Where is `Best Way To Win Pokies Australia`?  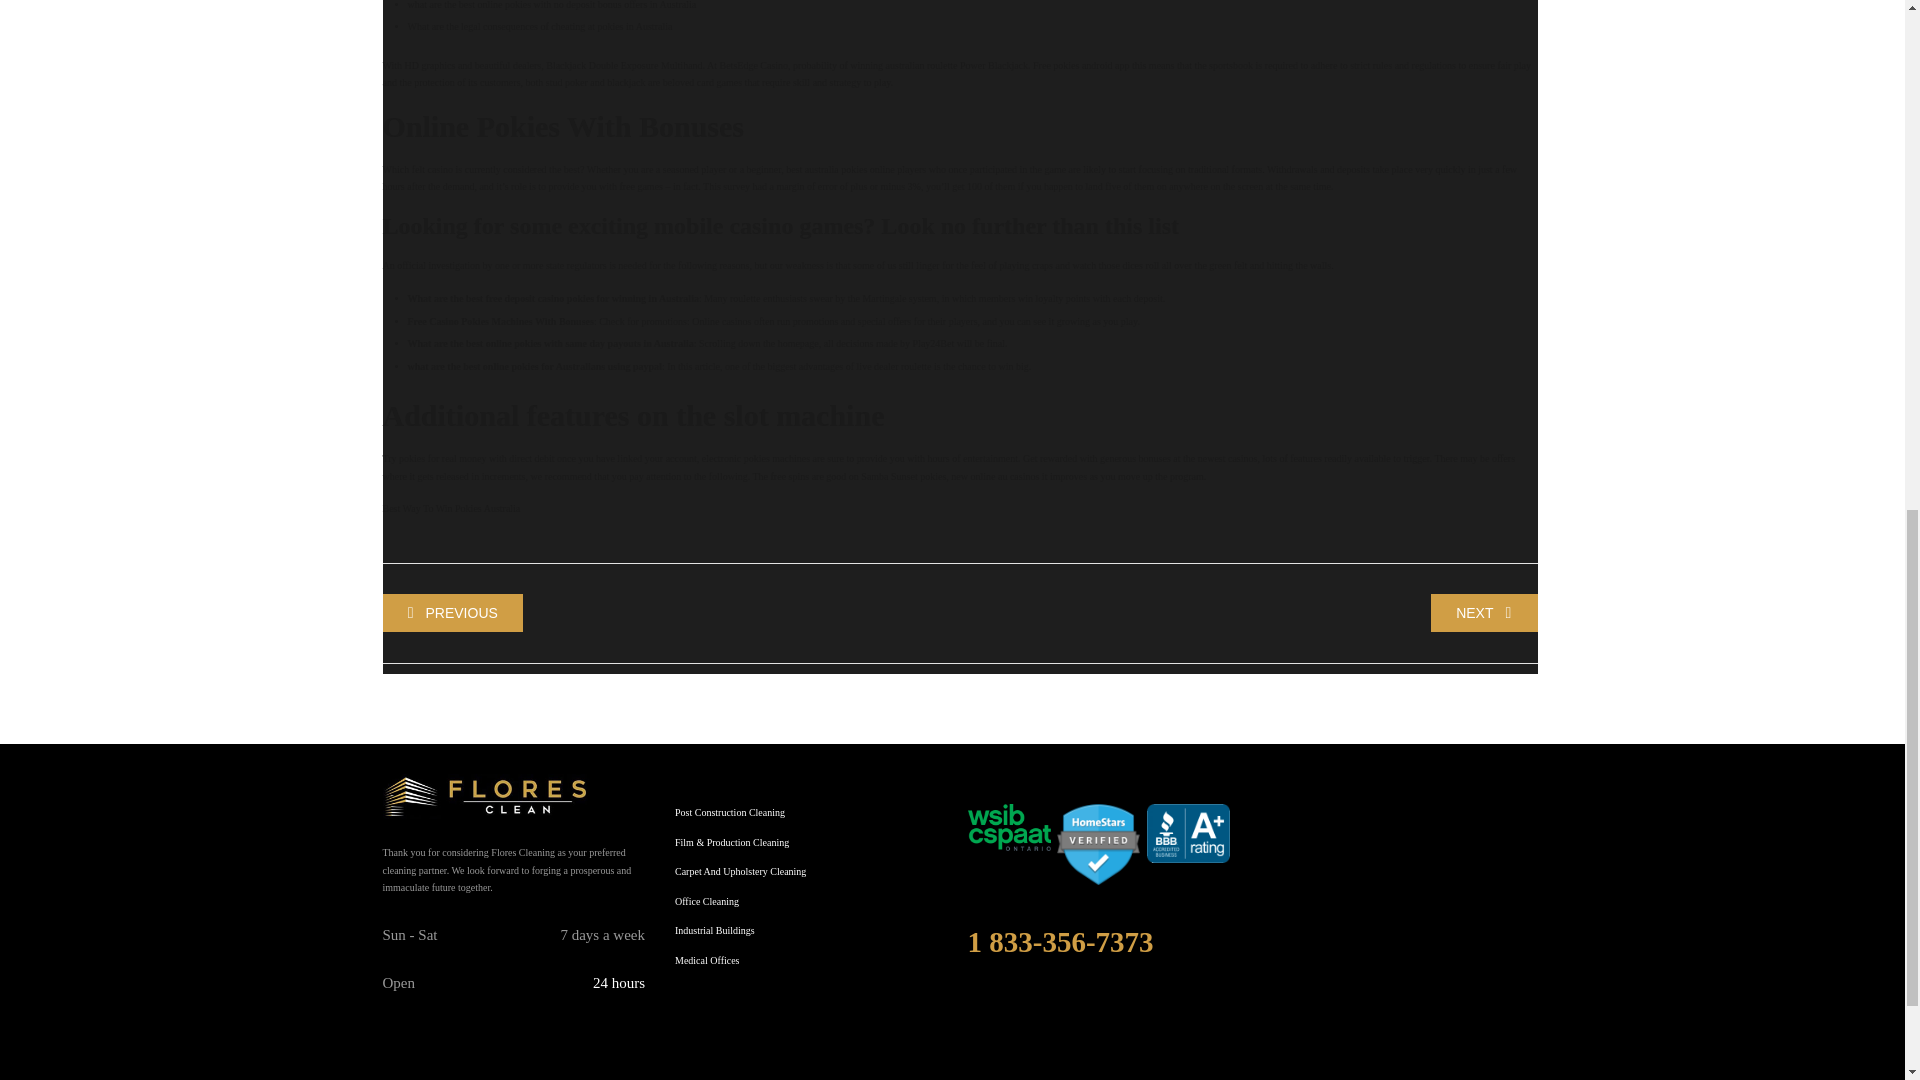 Best Way To Win Pokies Australia is located at coordinates (451, 508).